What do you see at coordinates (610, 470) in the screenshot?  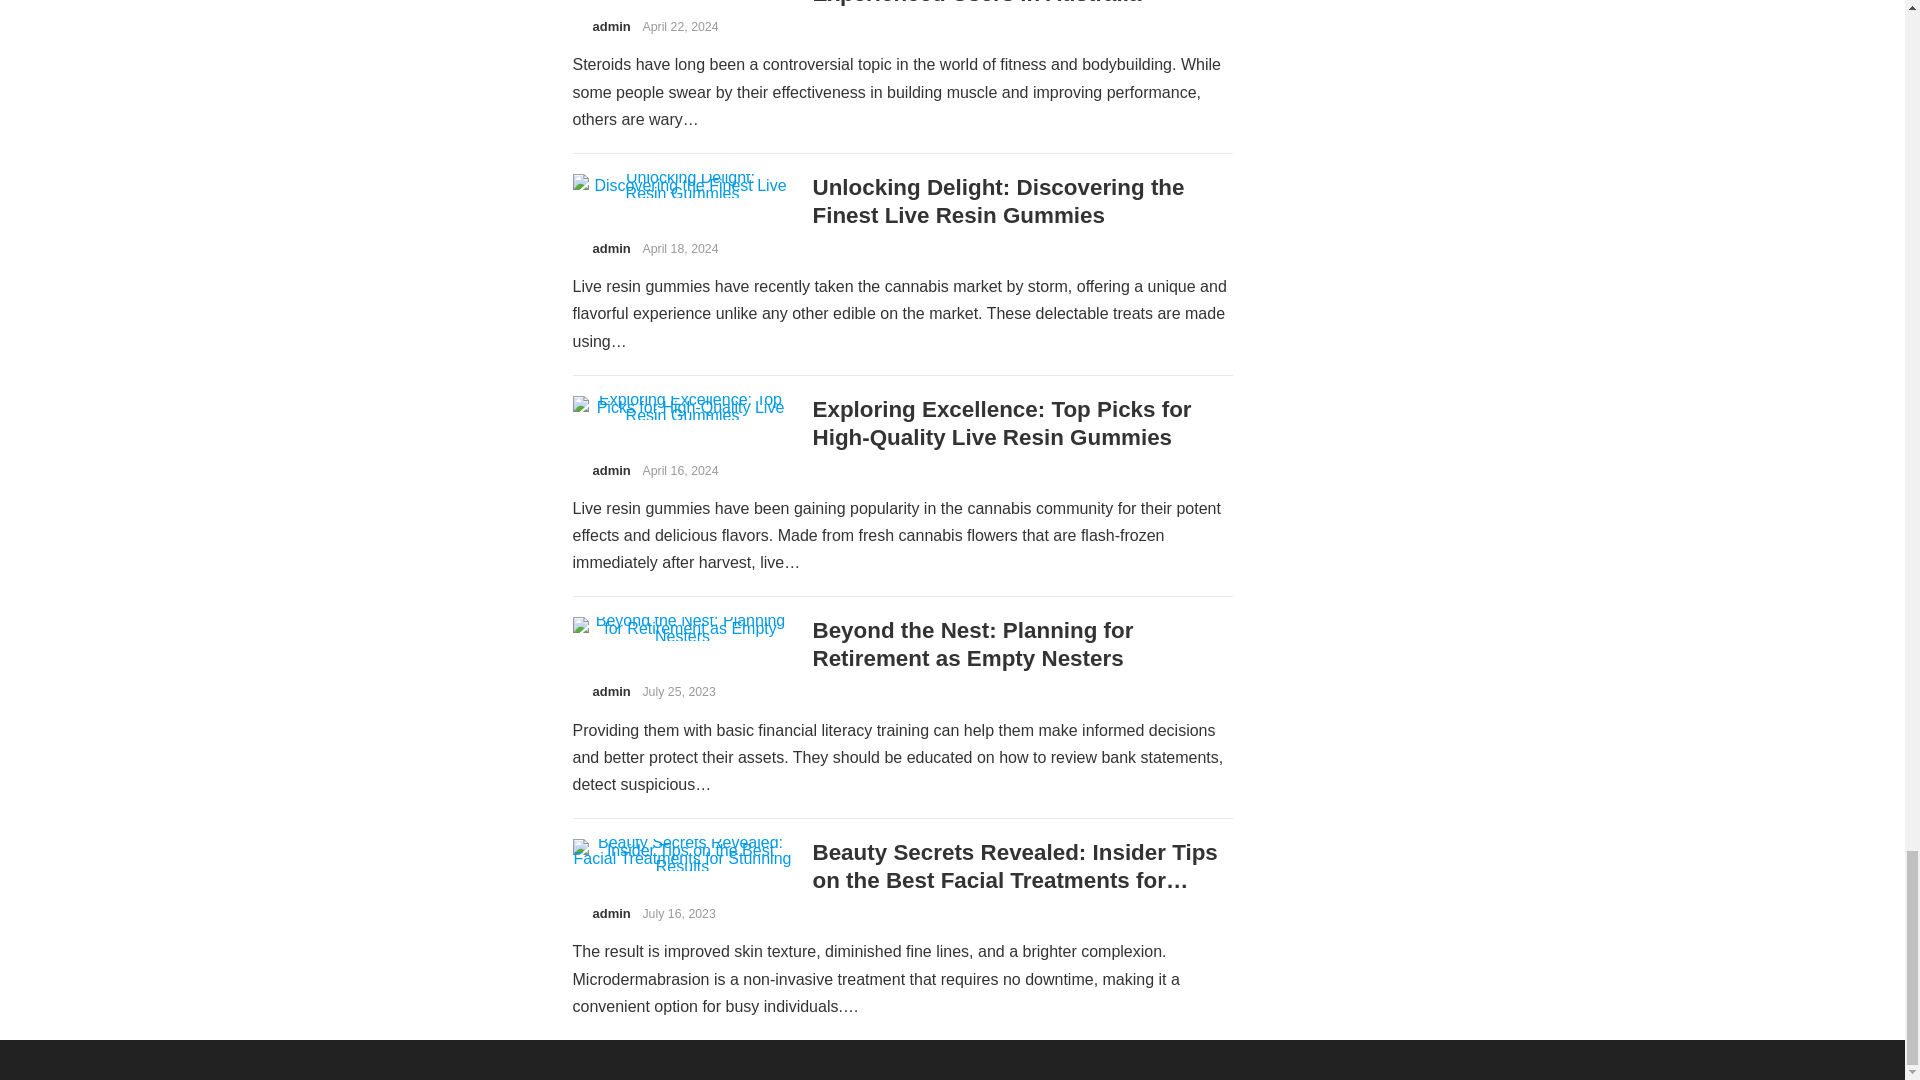 I see `Posts by admin` at bounding box center [610, 470].